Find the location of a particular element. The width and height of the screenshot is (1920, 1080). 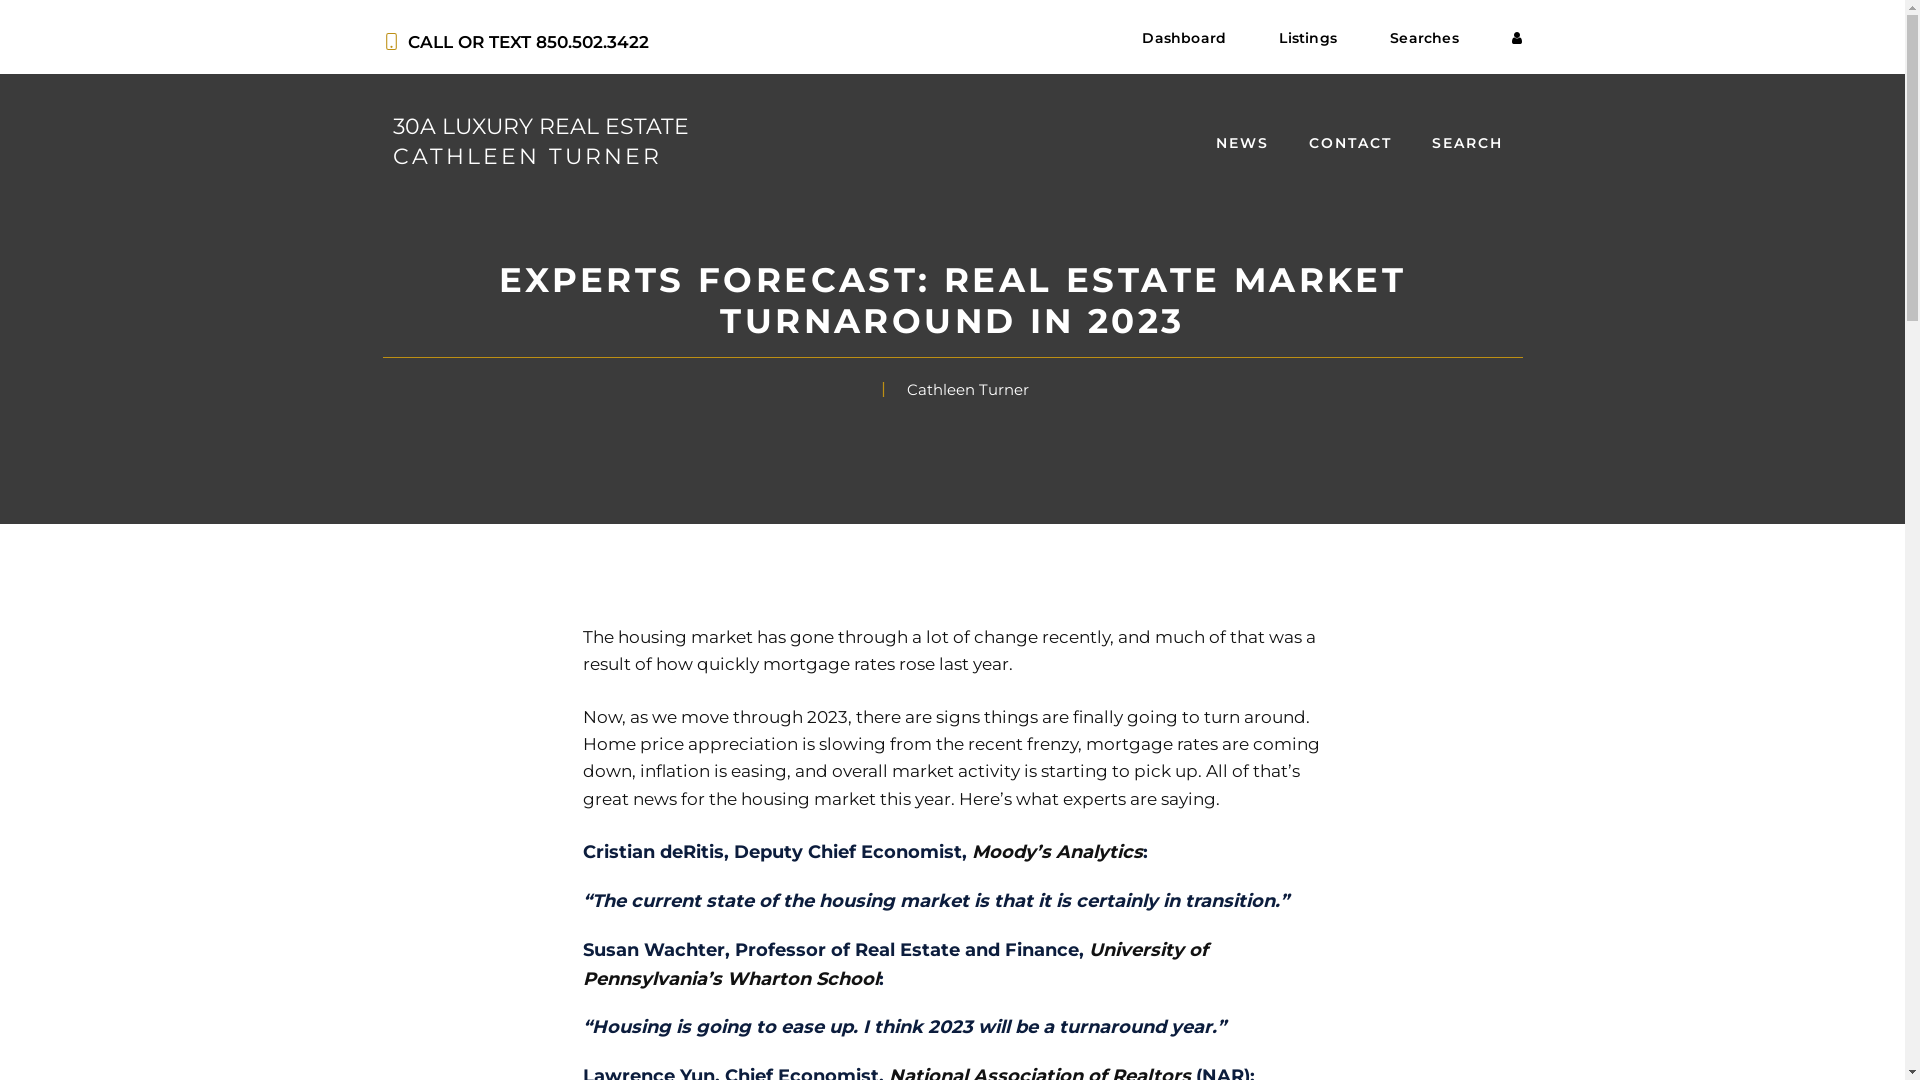

Listings is located at coordinates (1308, 39).